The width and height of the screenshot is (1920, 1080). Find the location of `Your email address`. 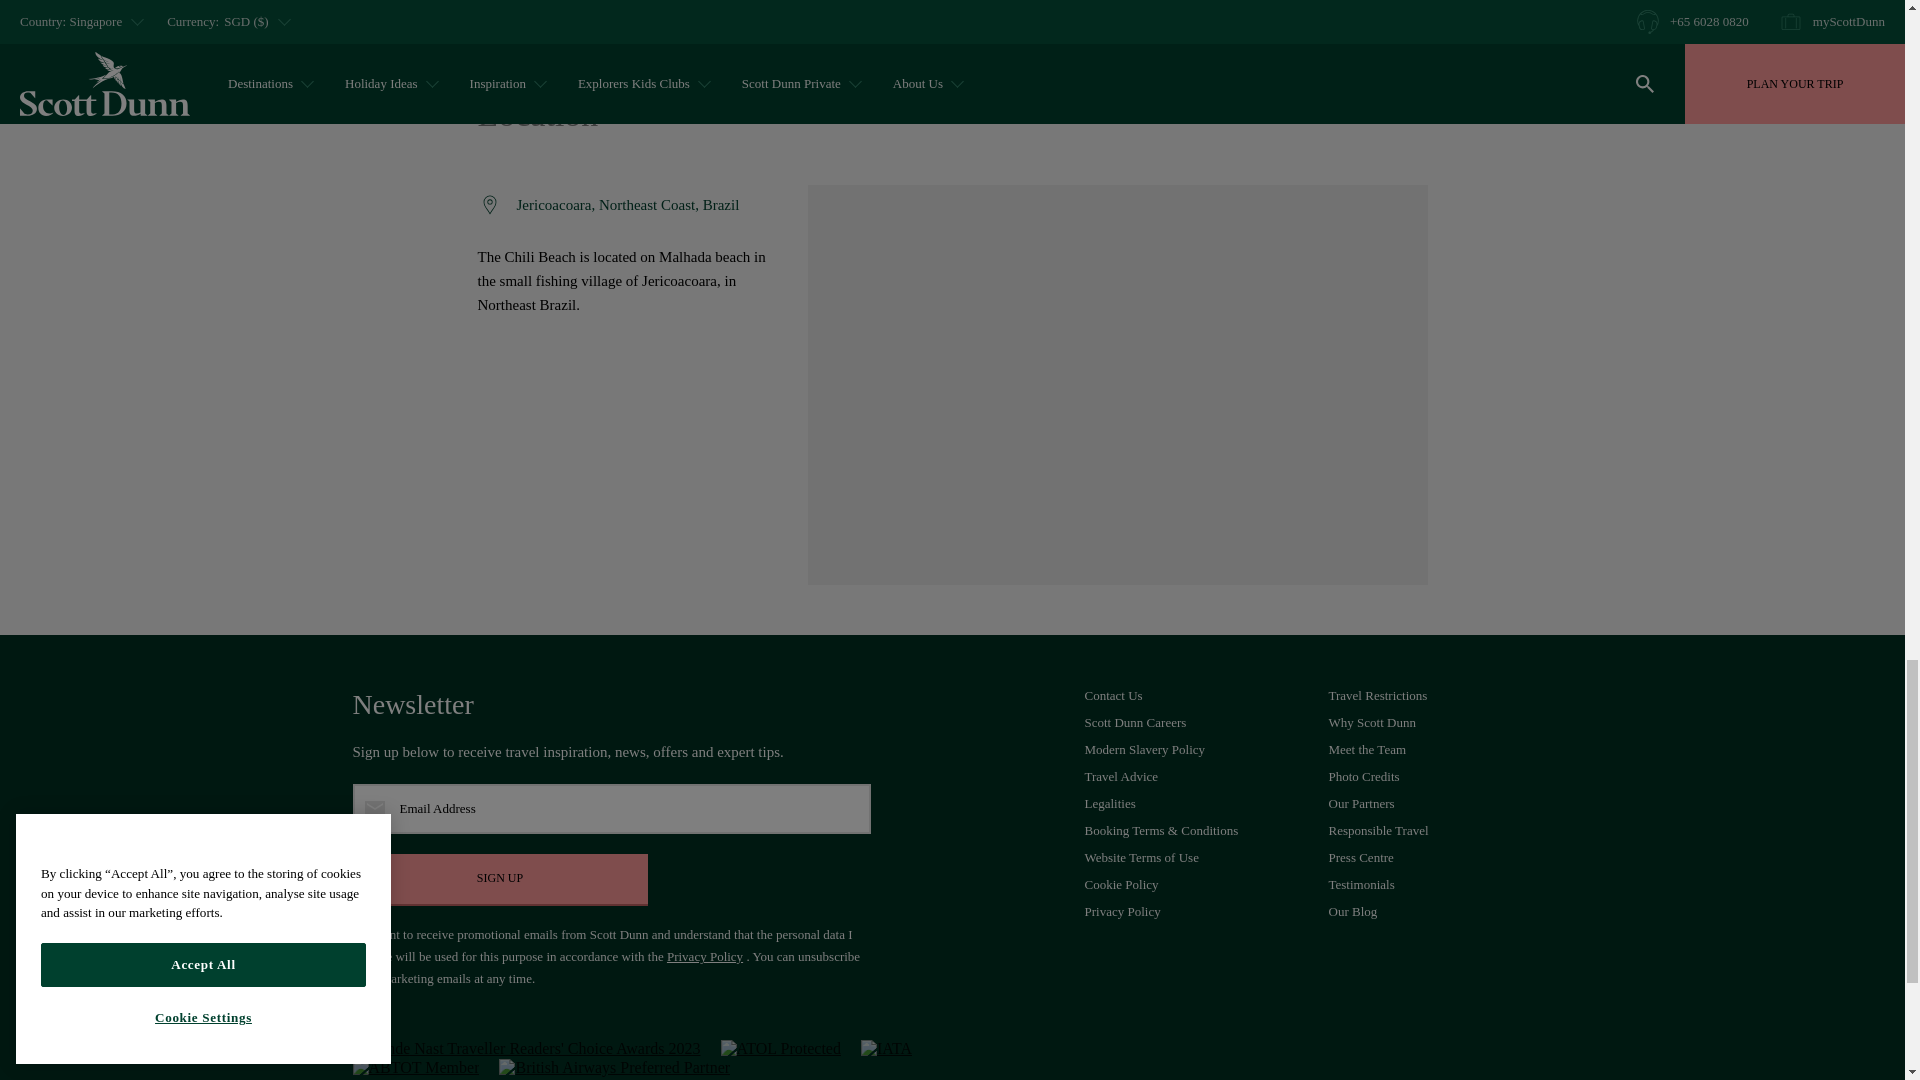

Your email address is located at coordinates (611, 808).